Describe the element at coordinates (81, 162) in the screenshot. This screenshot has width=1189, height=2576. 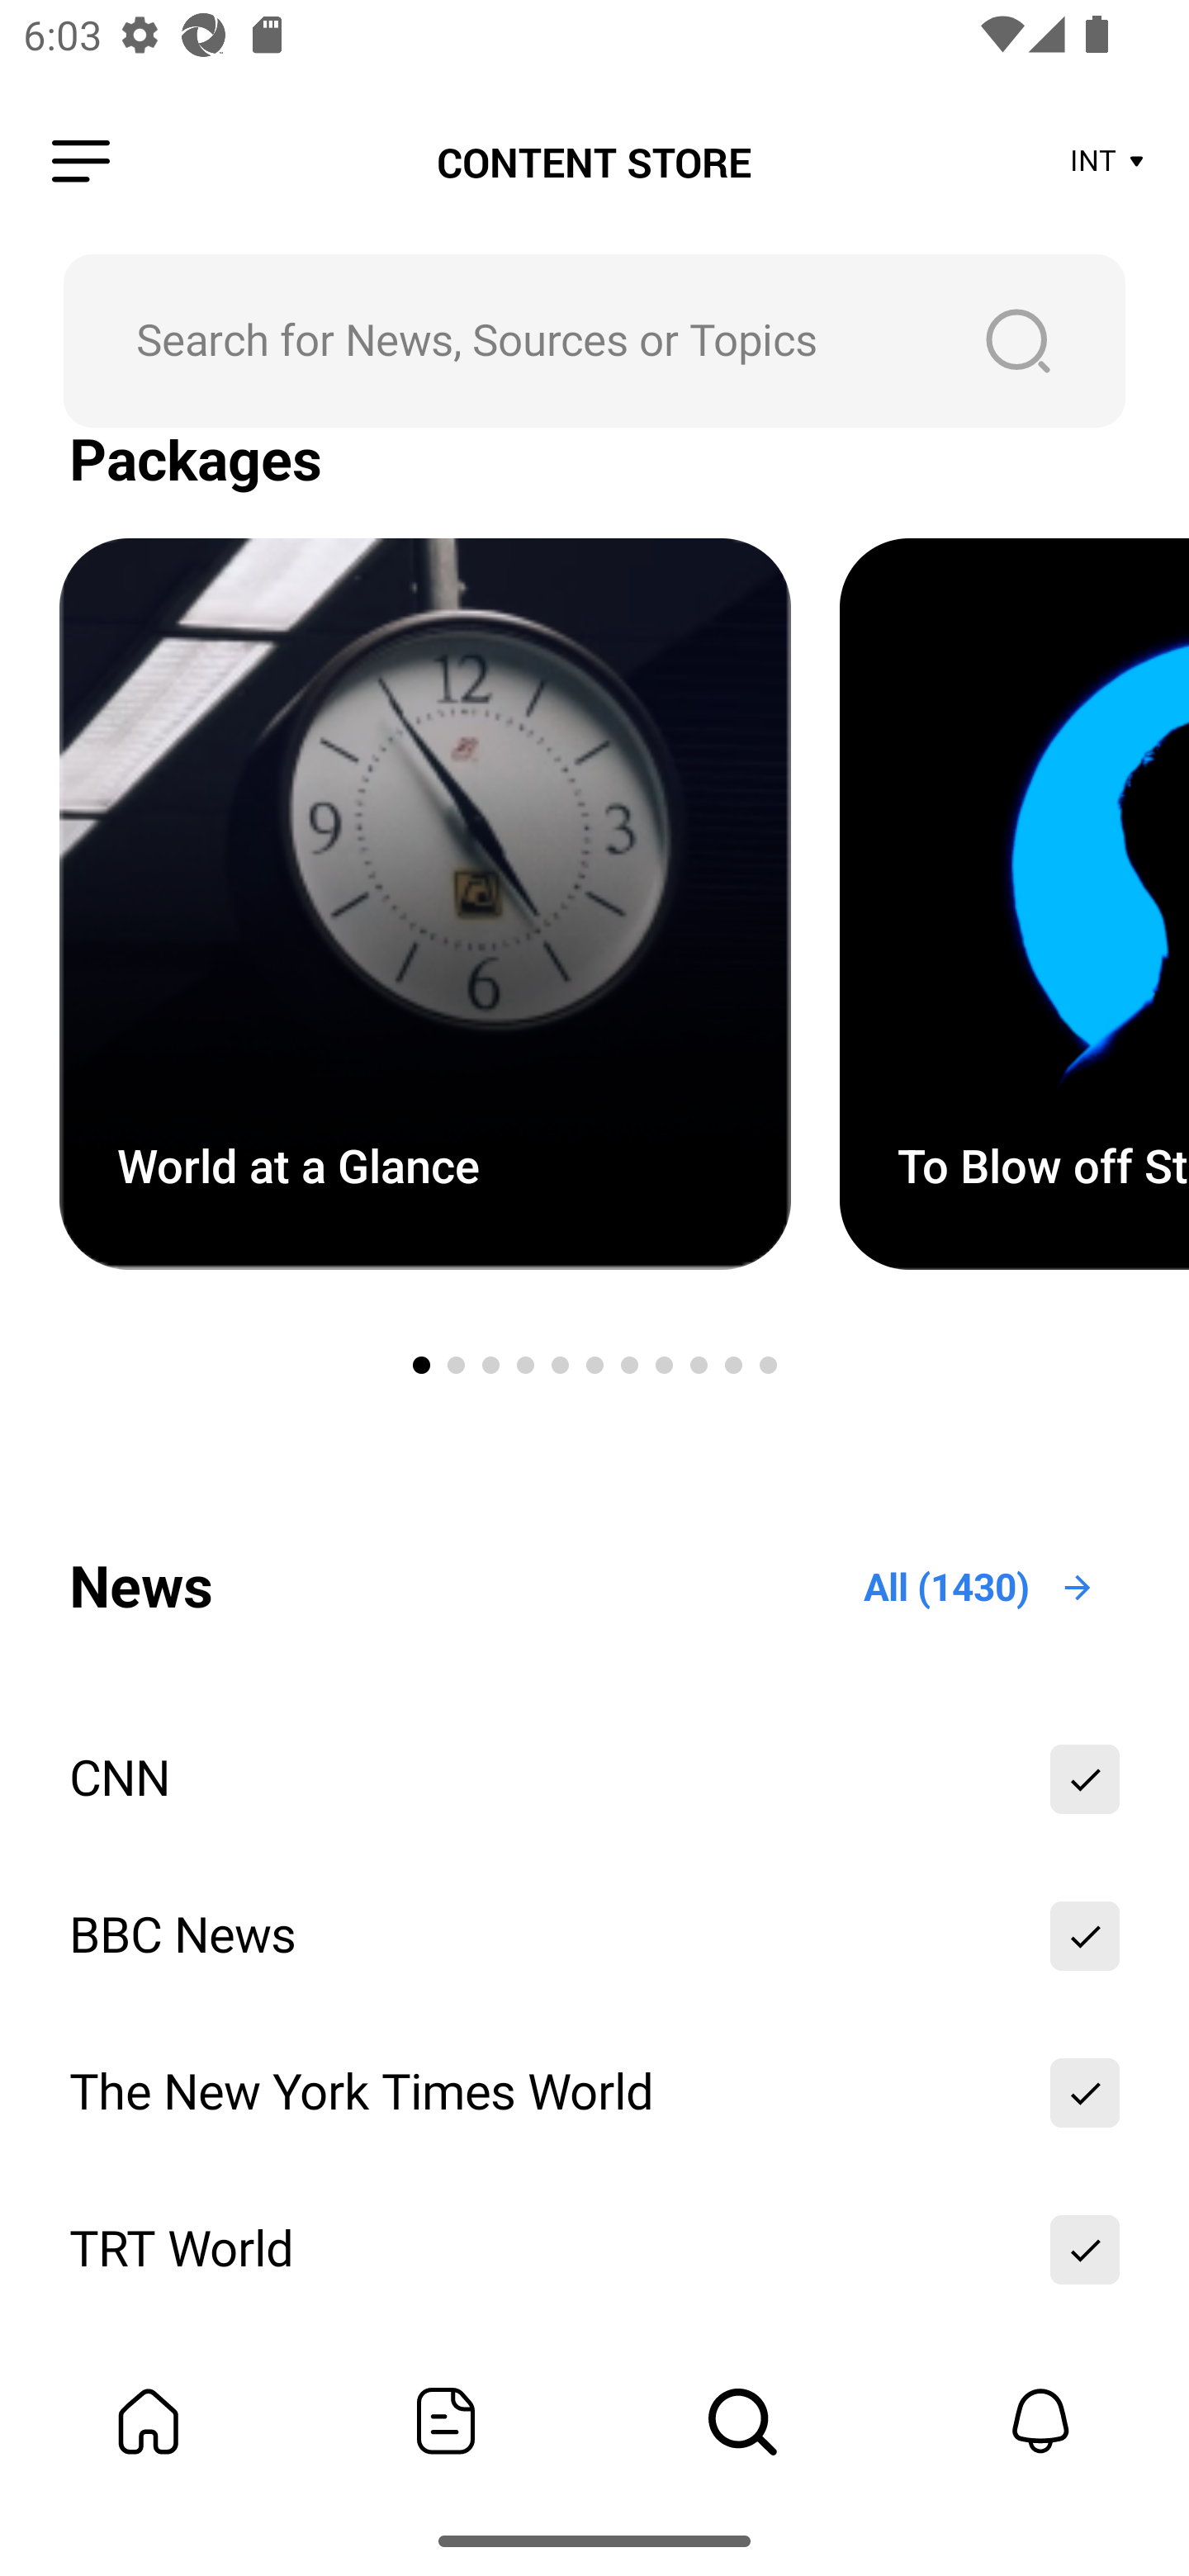
I see `Leading Icon` at that location.